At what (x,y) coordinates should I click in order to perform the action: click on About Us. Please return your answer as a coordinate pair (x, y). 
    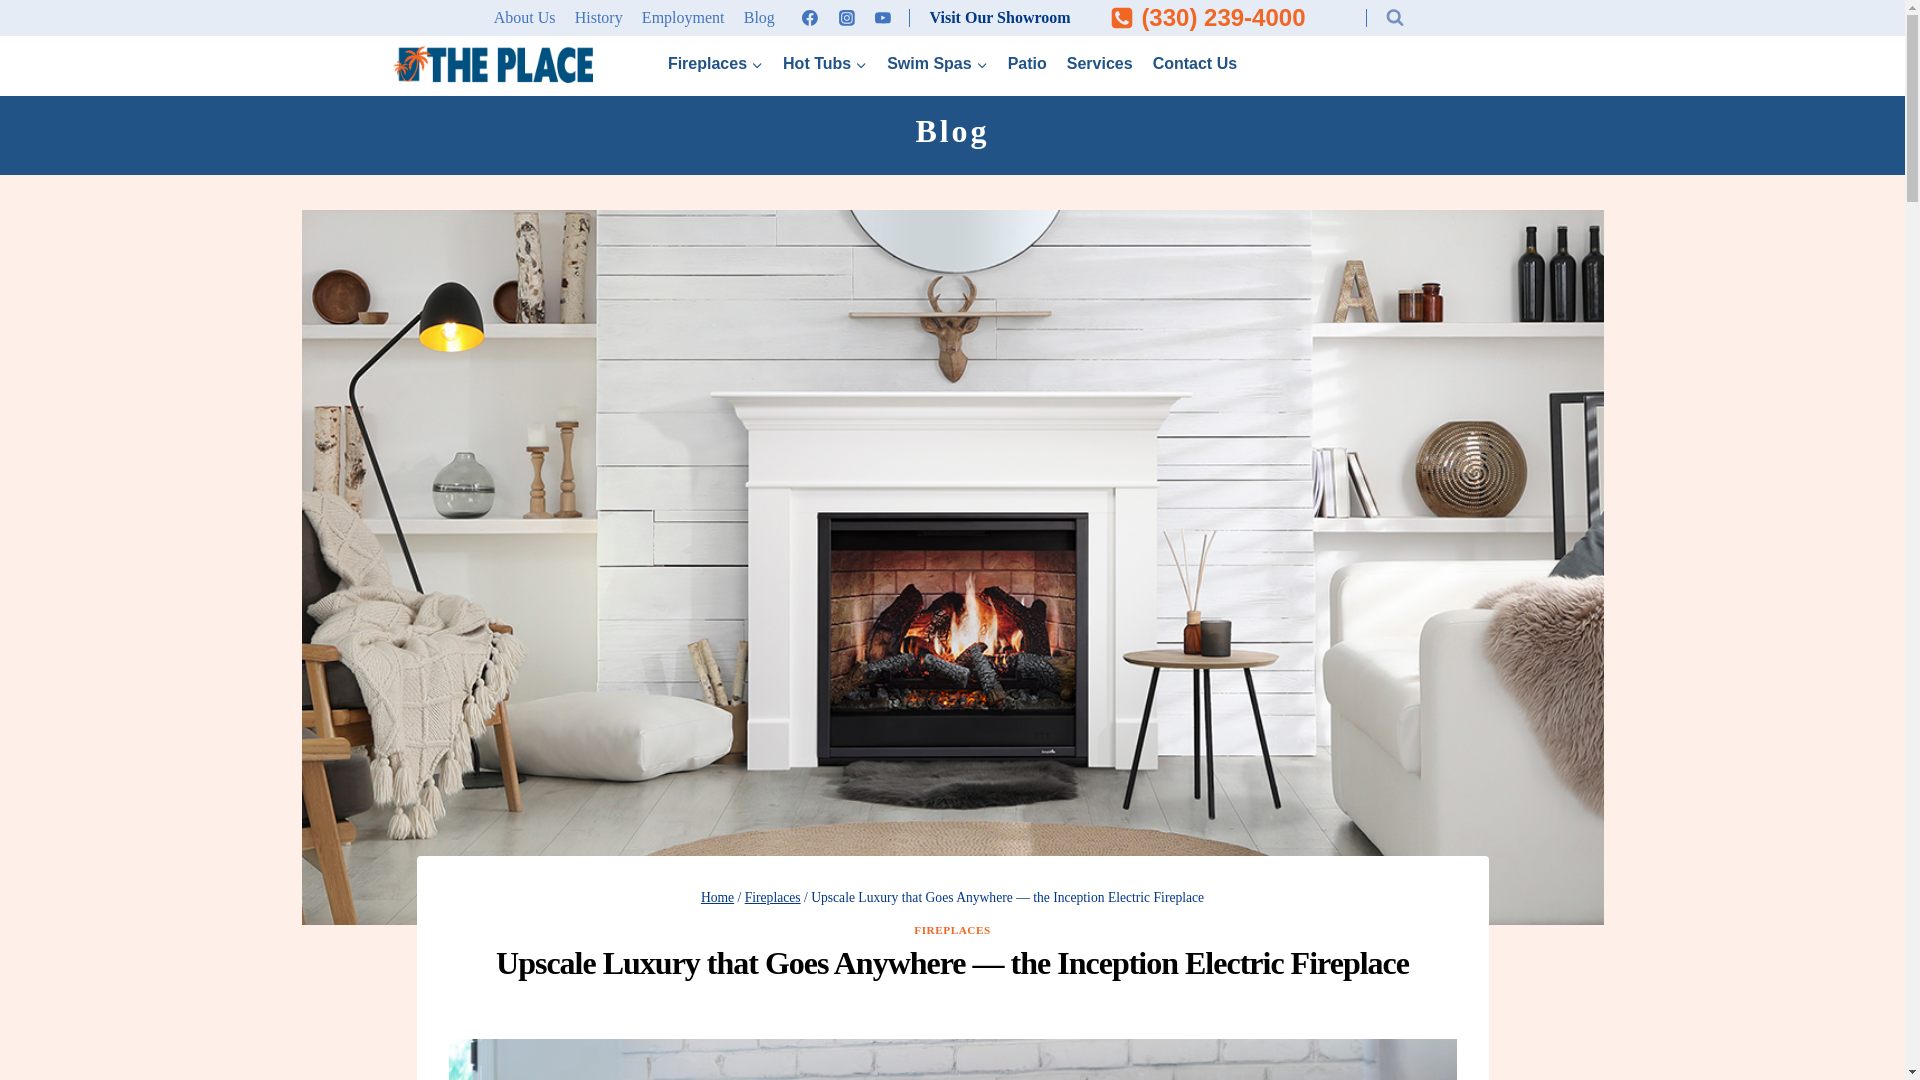
    Looking at the image, I should click on (524, 18).